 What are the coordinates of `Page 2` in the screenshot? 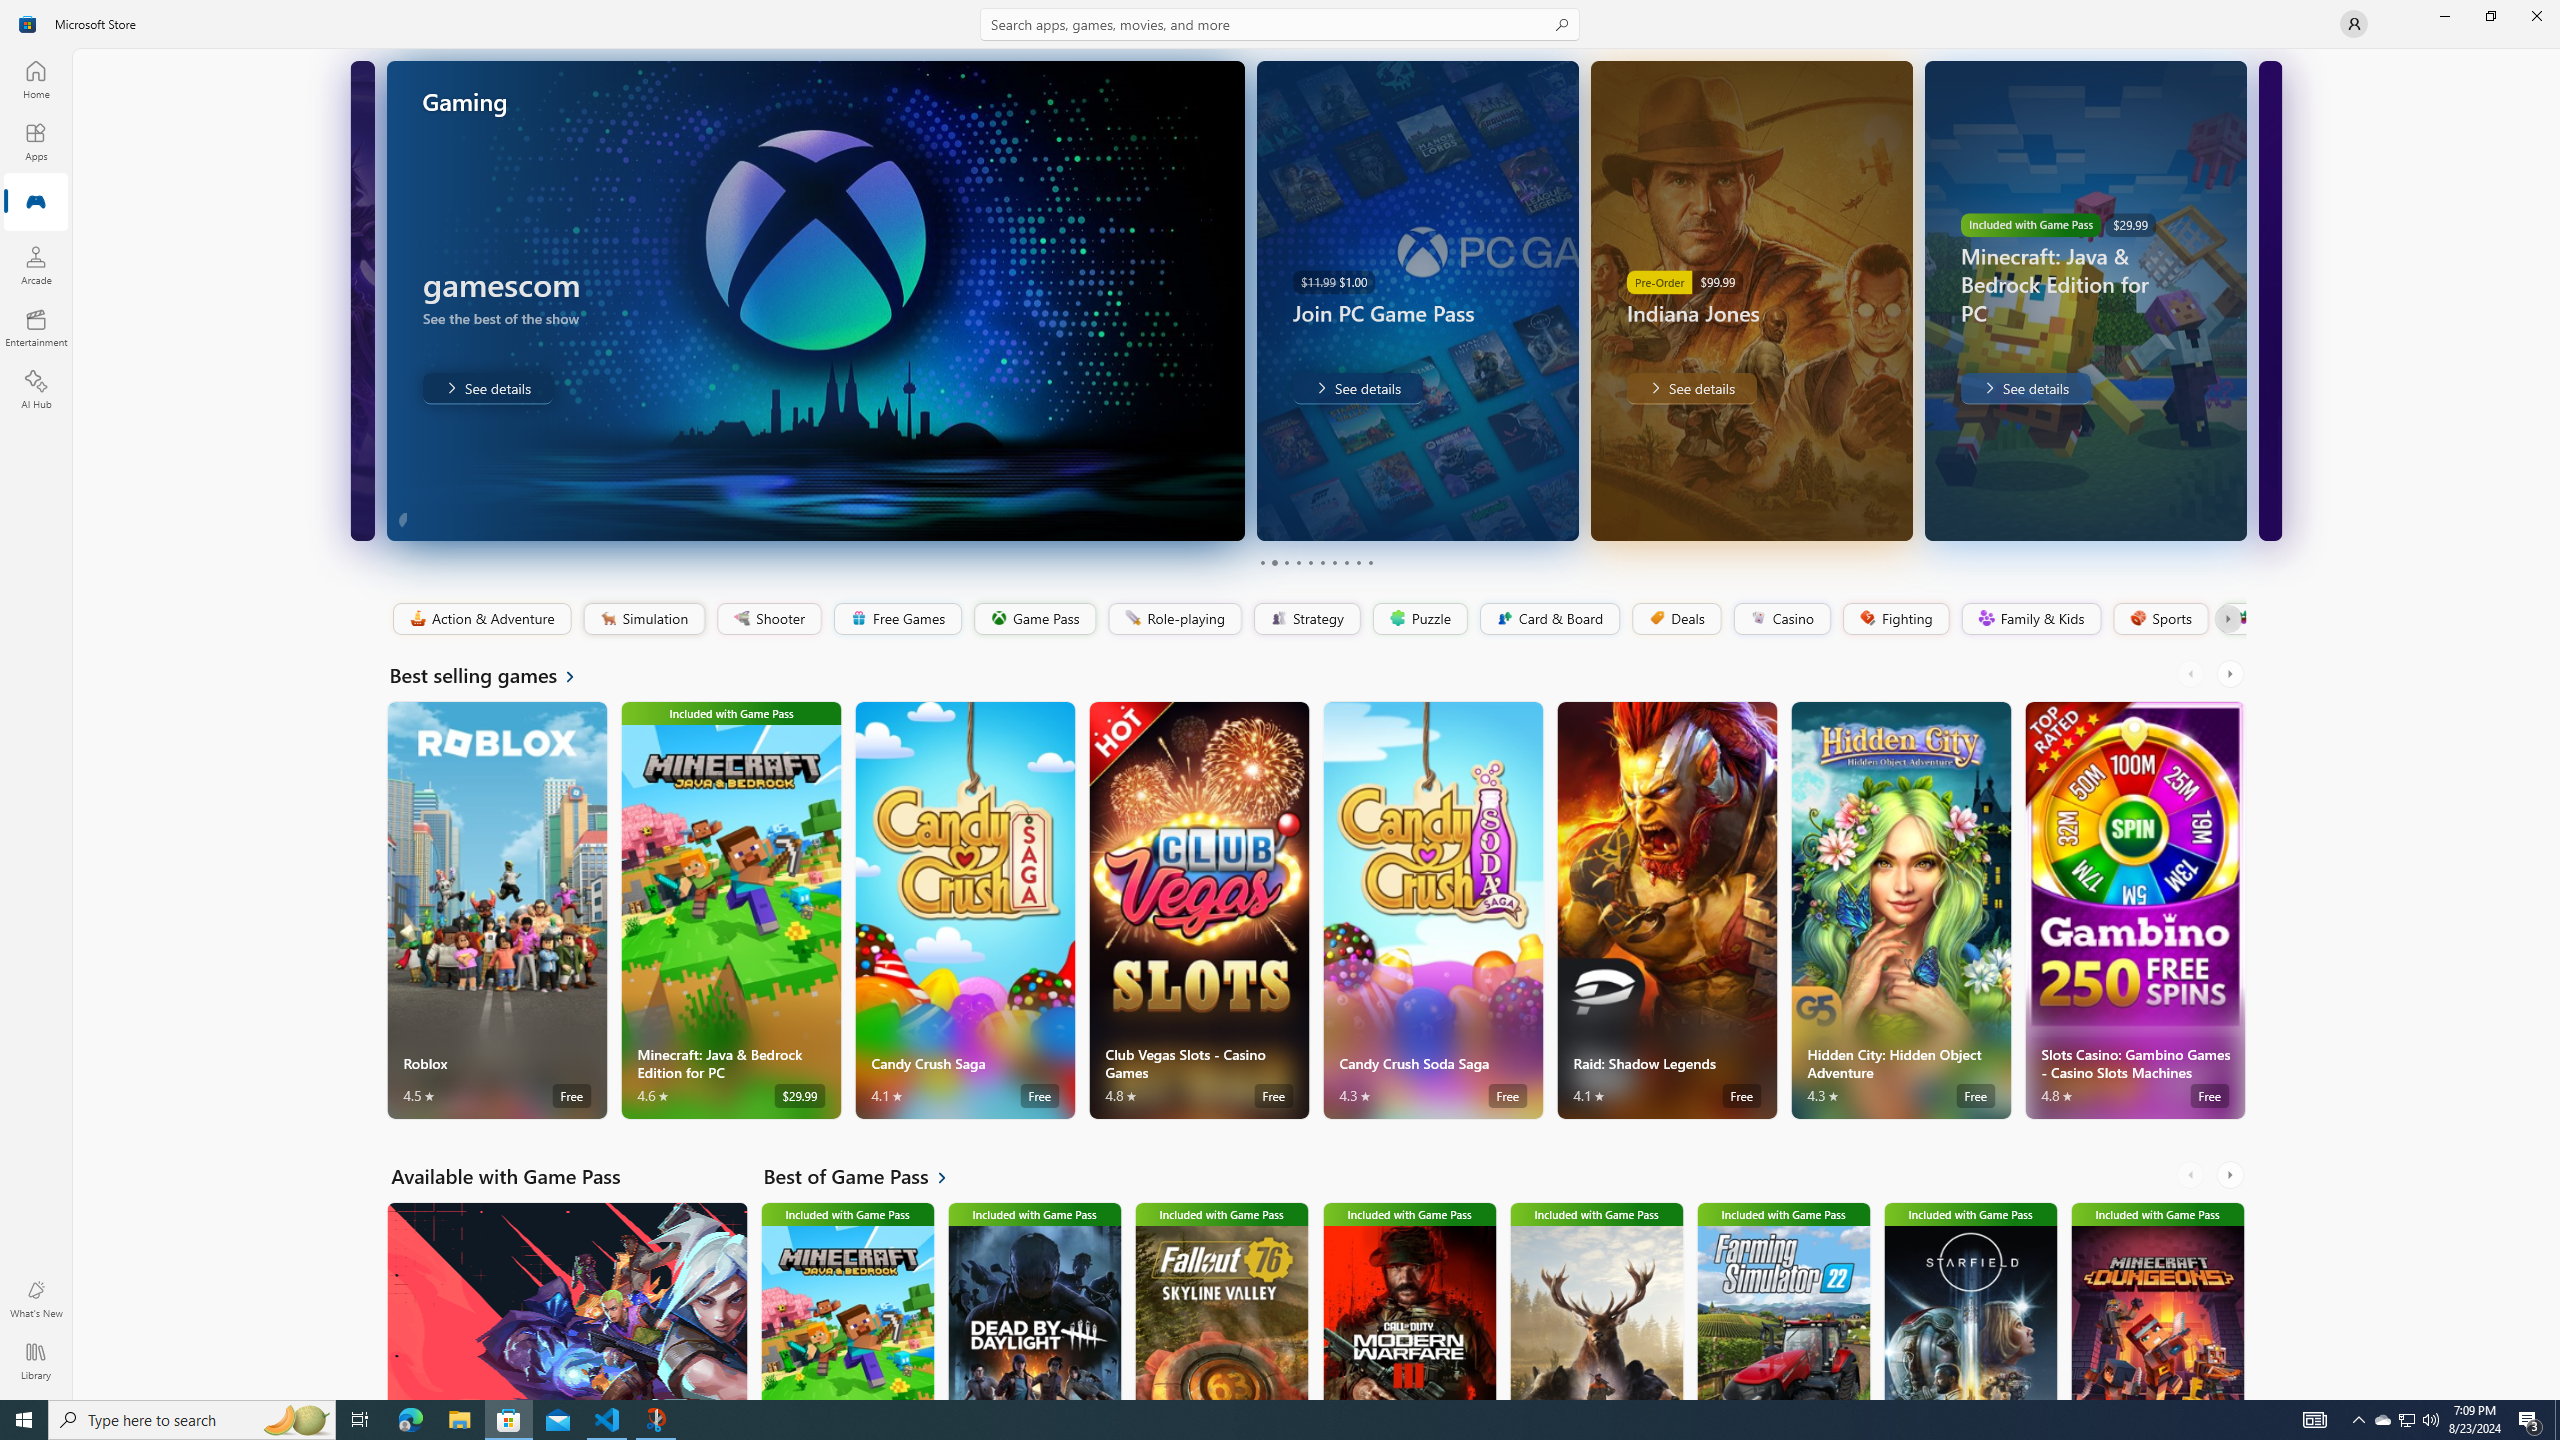 It's located at (1274, 562).